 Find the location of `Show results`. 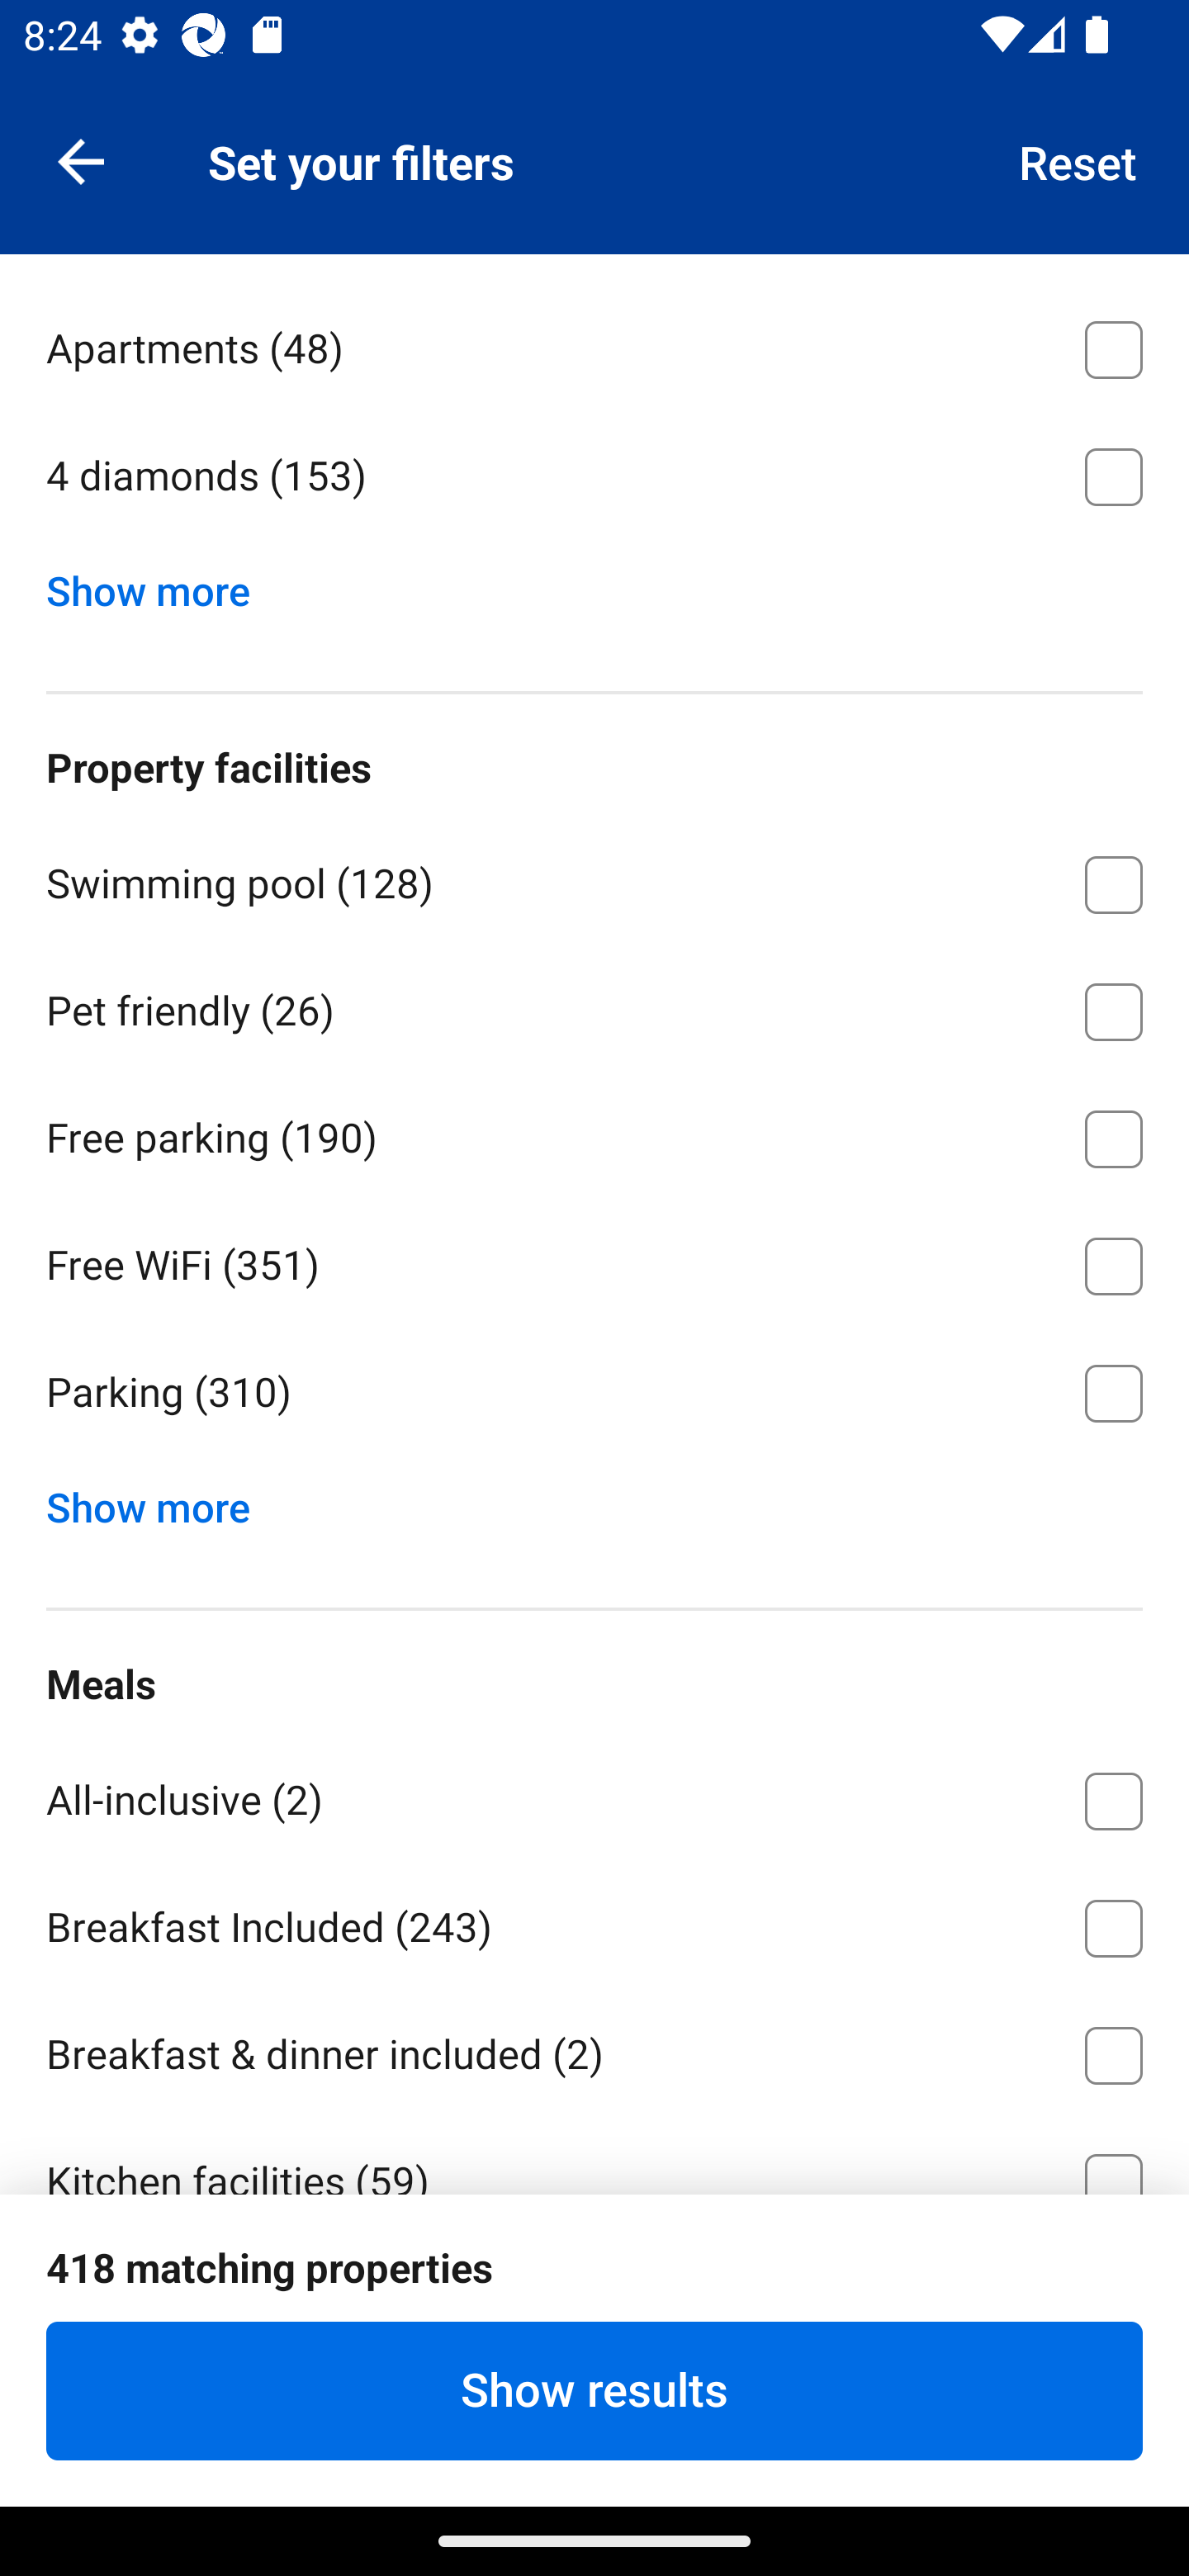

Show results is located at coordinates (594, 2390).